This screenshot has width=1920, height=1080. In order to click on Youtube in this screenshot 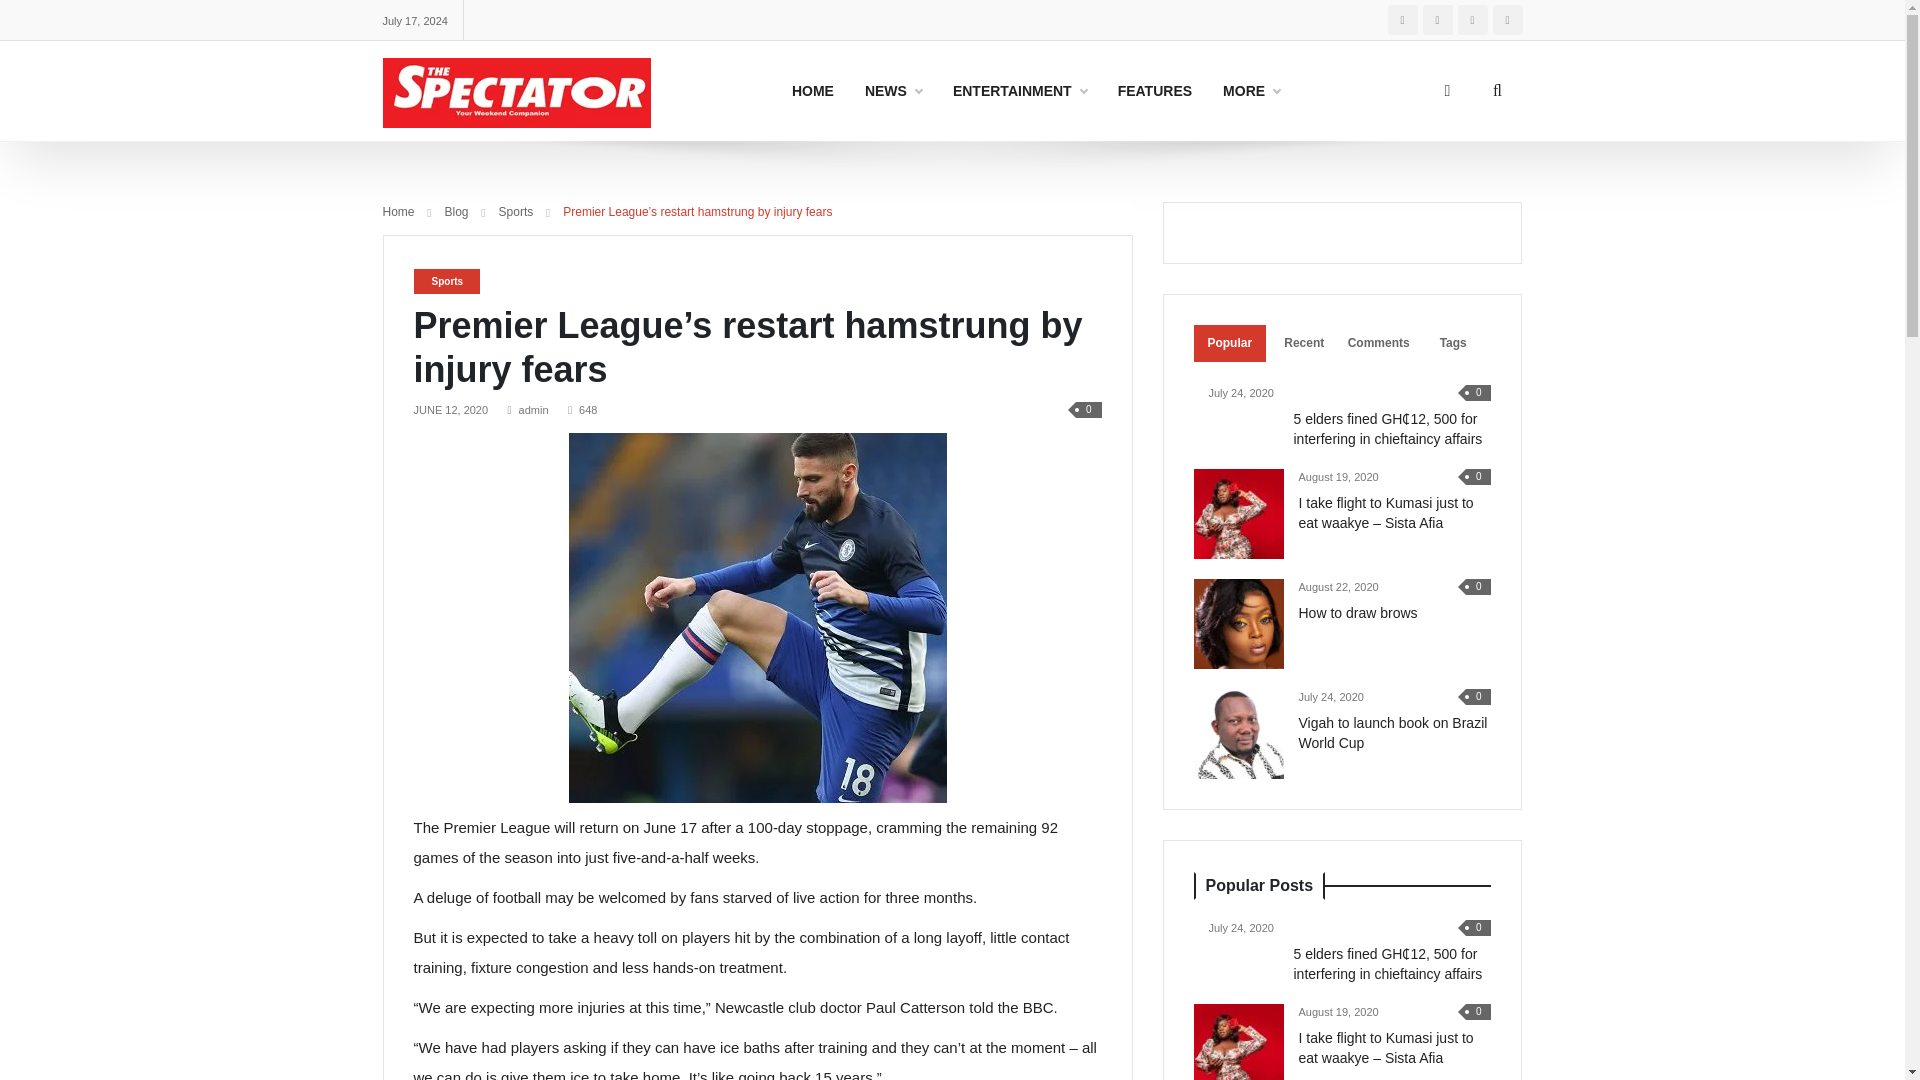, I will do `click(1472, 20)`.